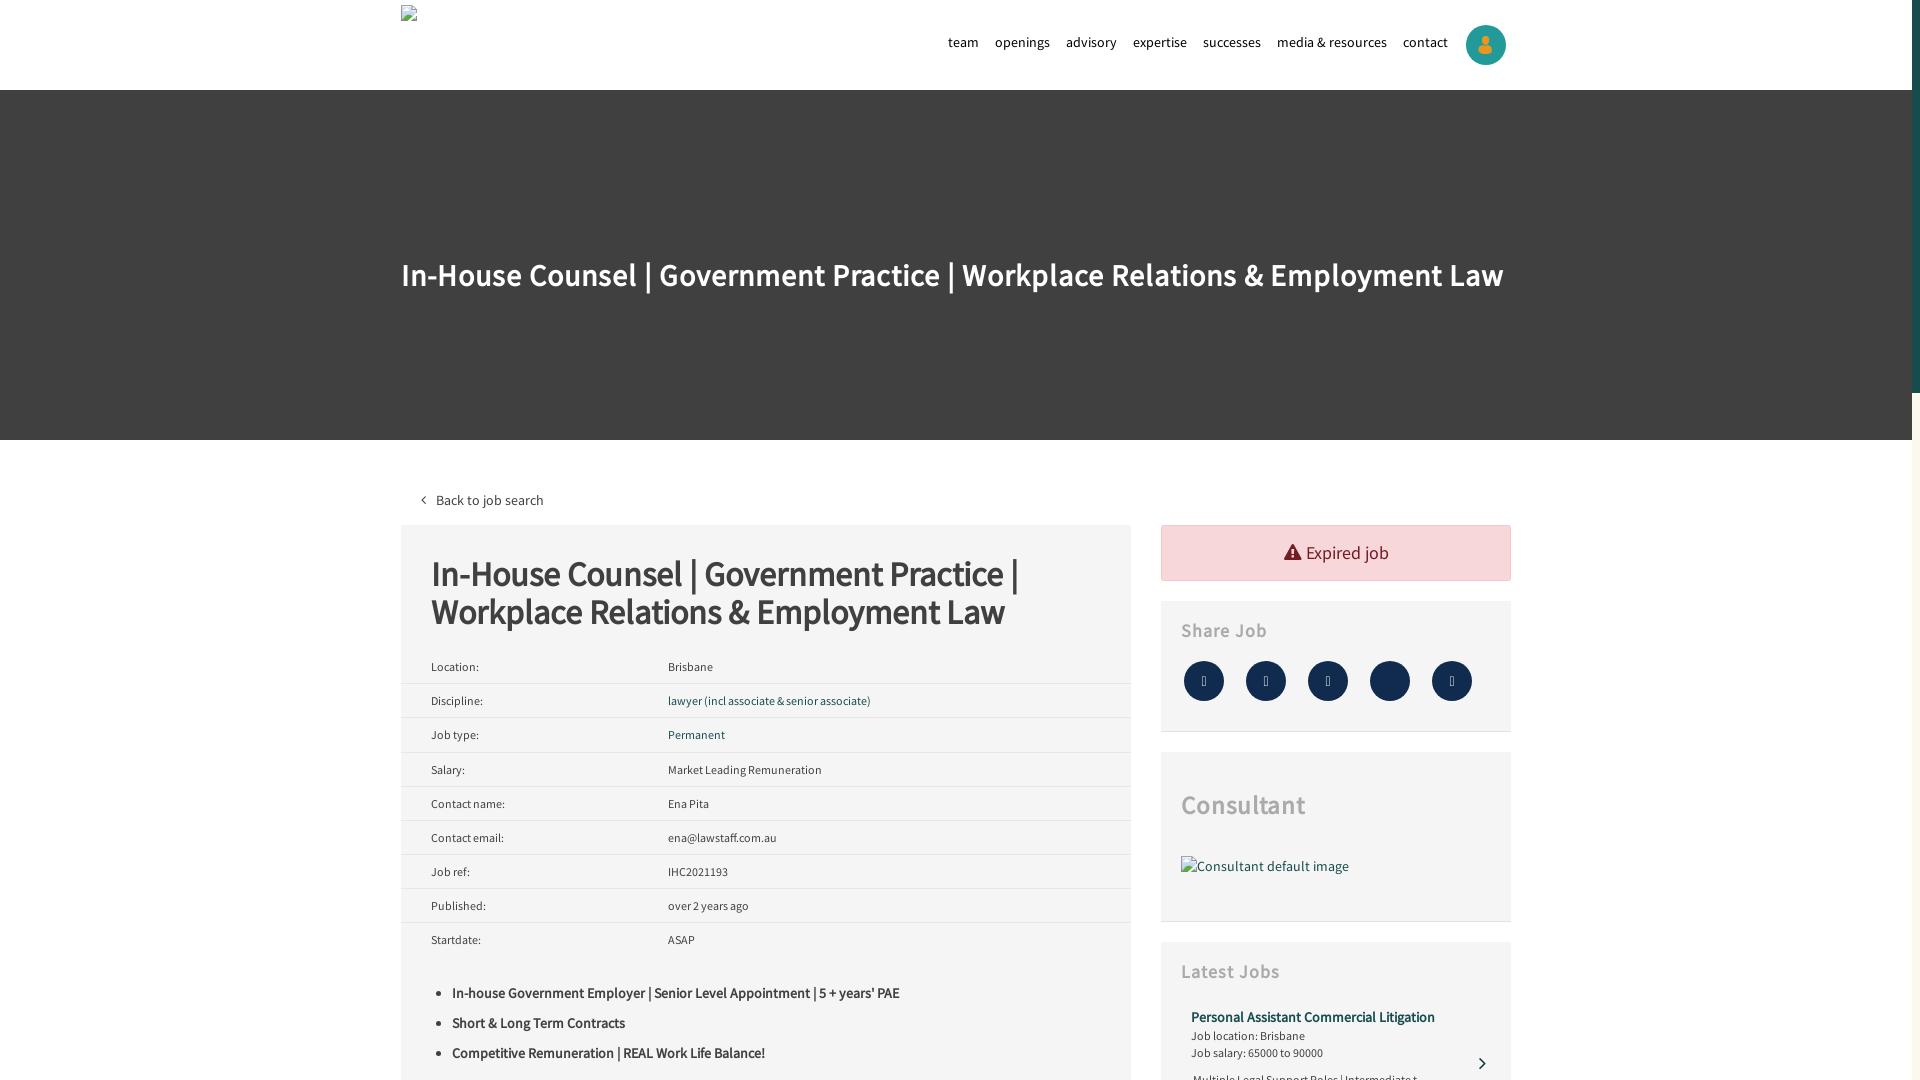 This screenshot has width=1920, height=1080. I want to click on share on LinkedIn, so click(1390, 681).